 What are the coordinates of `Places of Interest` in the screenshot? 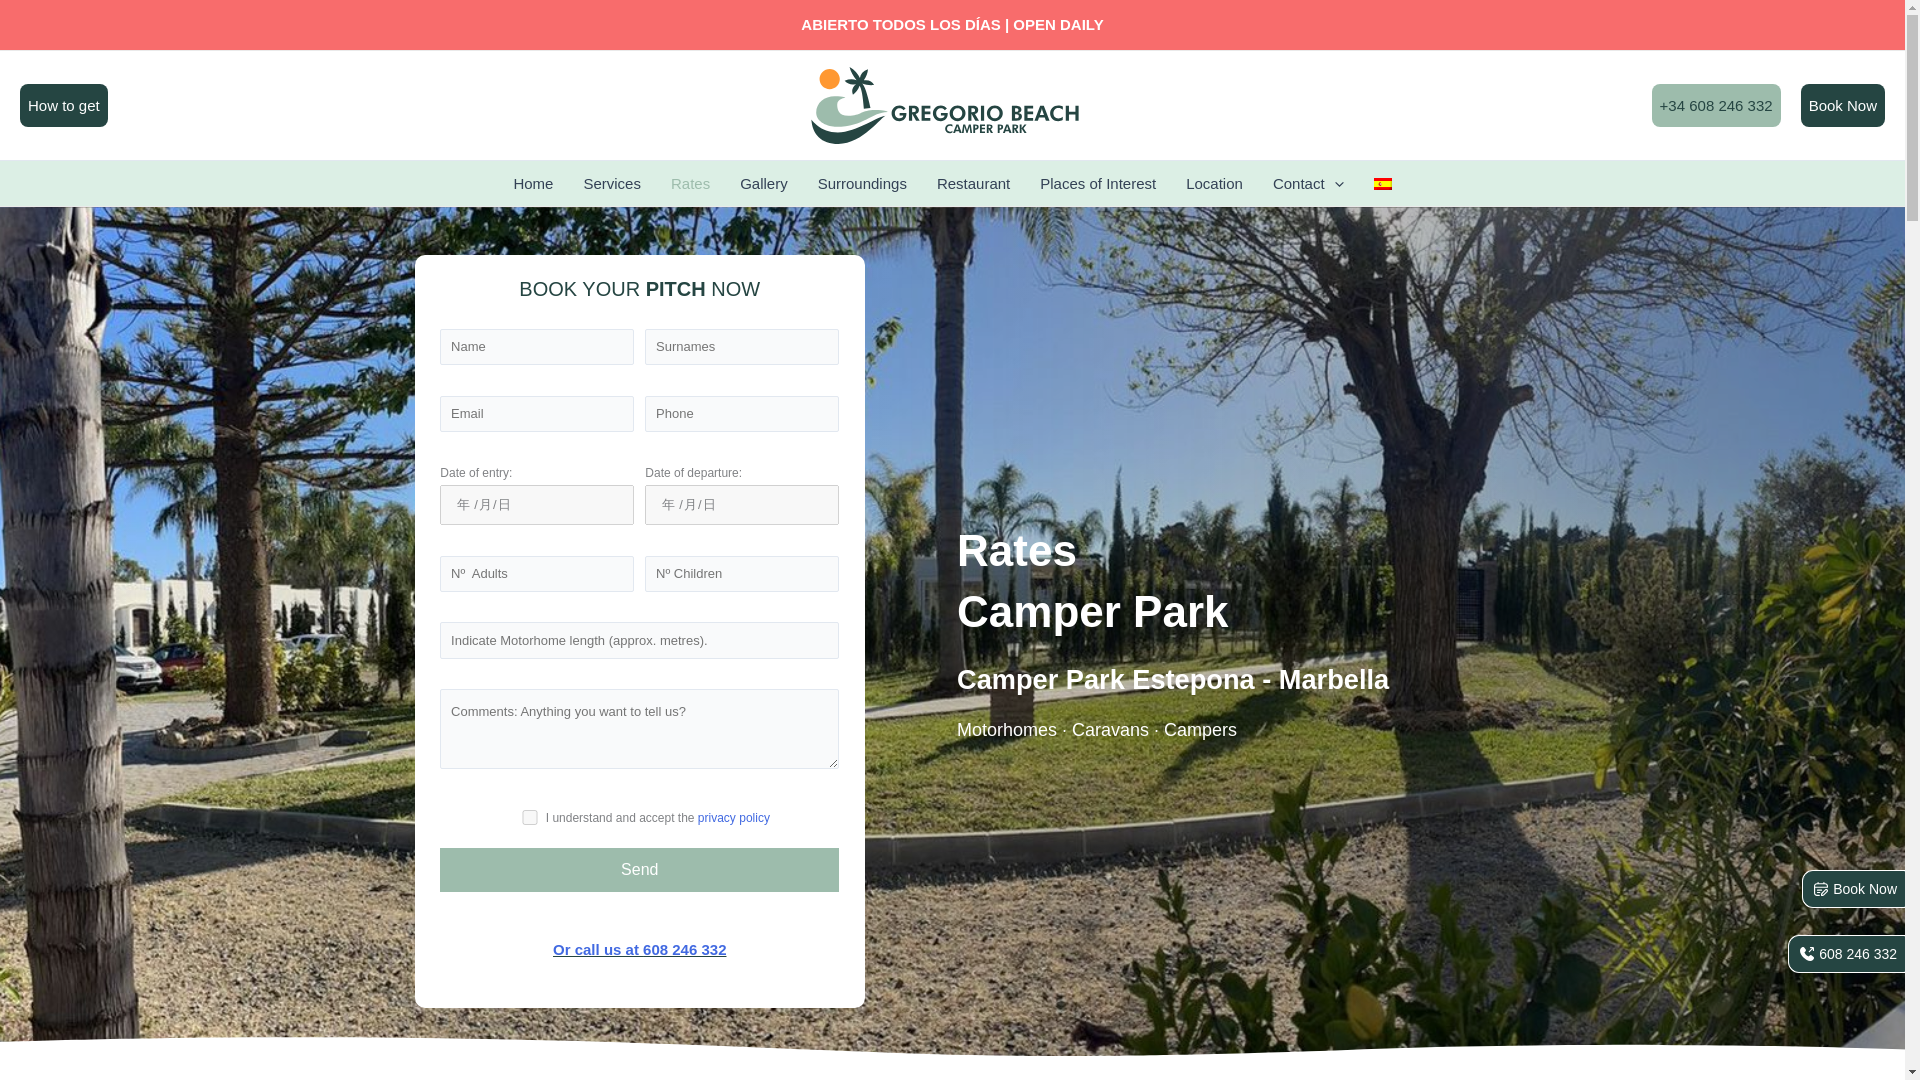 It's located at (1098, 183).